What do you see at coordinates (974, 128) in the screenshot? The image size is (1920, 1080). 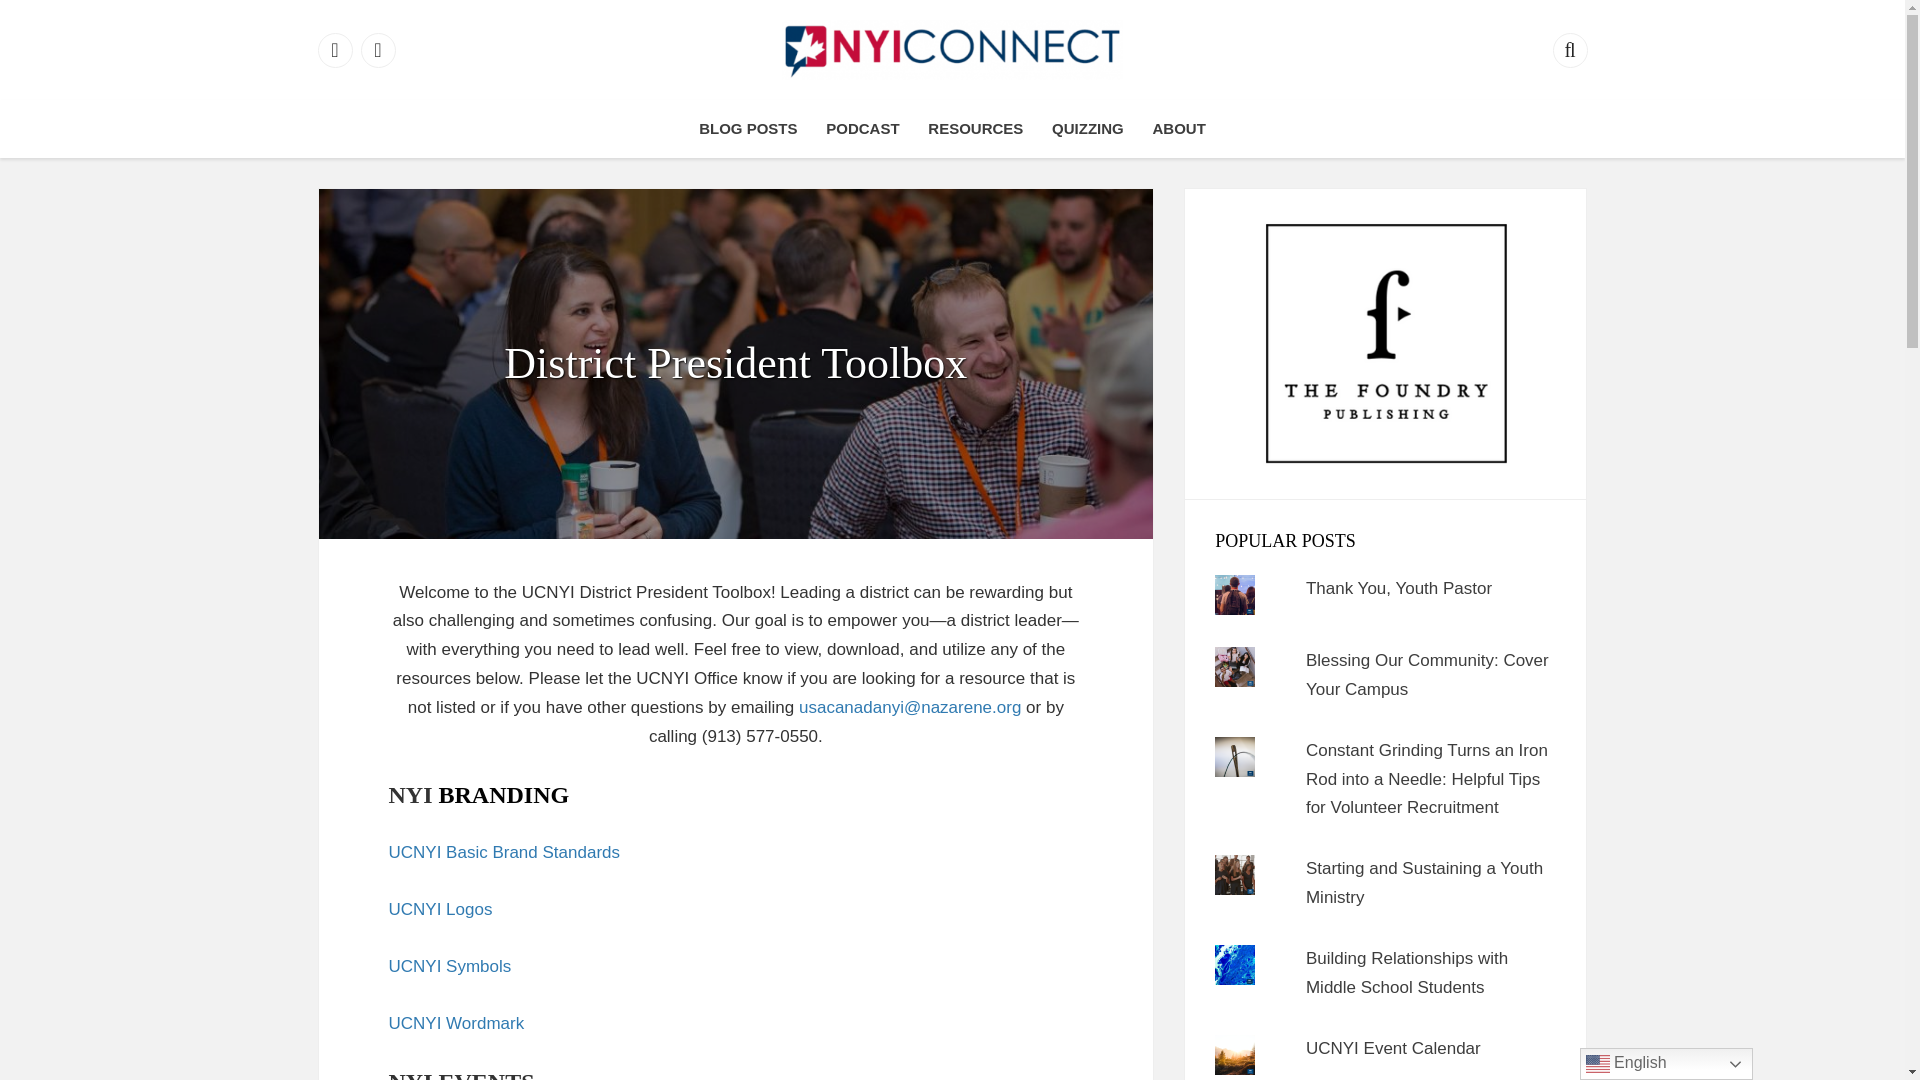 I see `RESOURCES` at bounding box center [974, 128].